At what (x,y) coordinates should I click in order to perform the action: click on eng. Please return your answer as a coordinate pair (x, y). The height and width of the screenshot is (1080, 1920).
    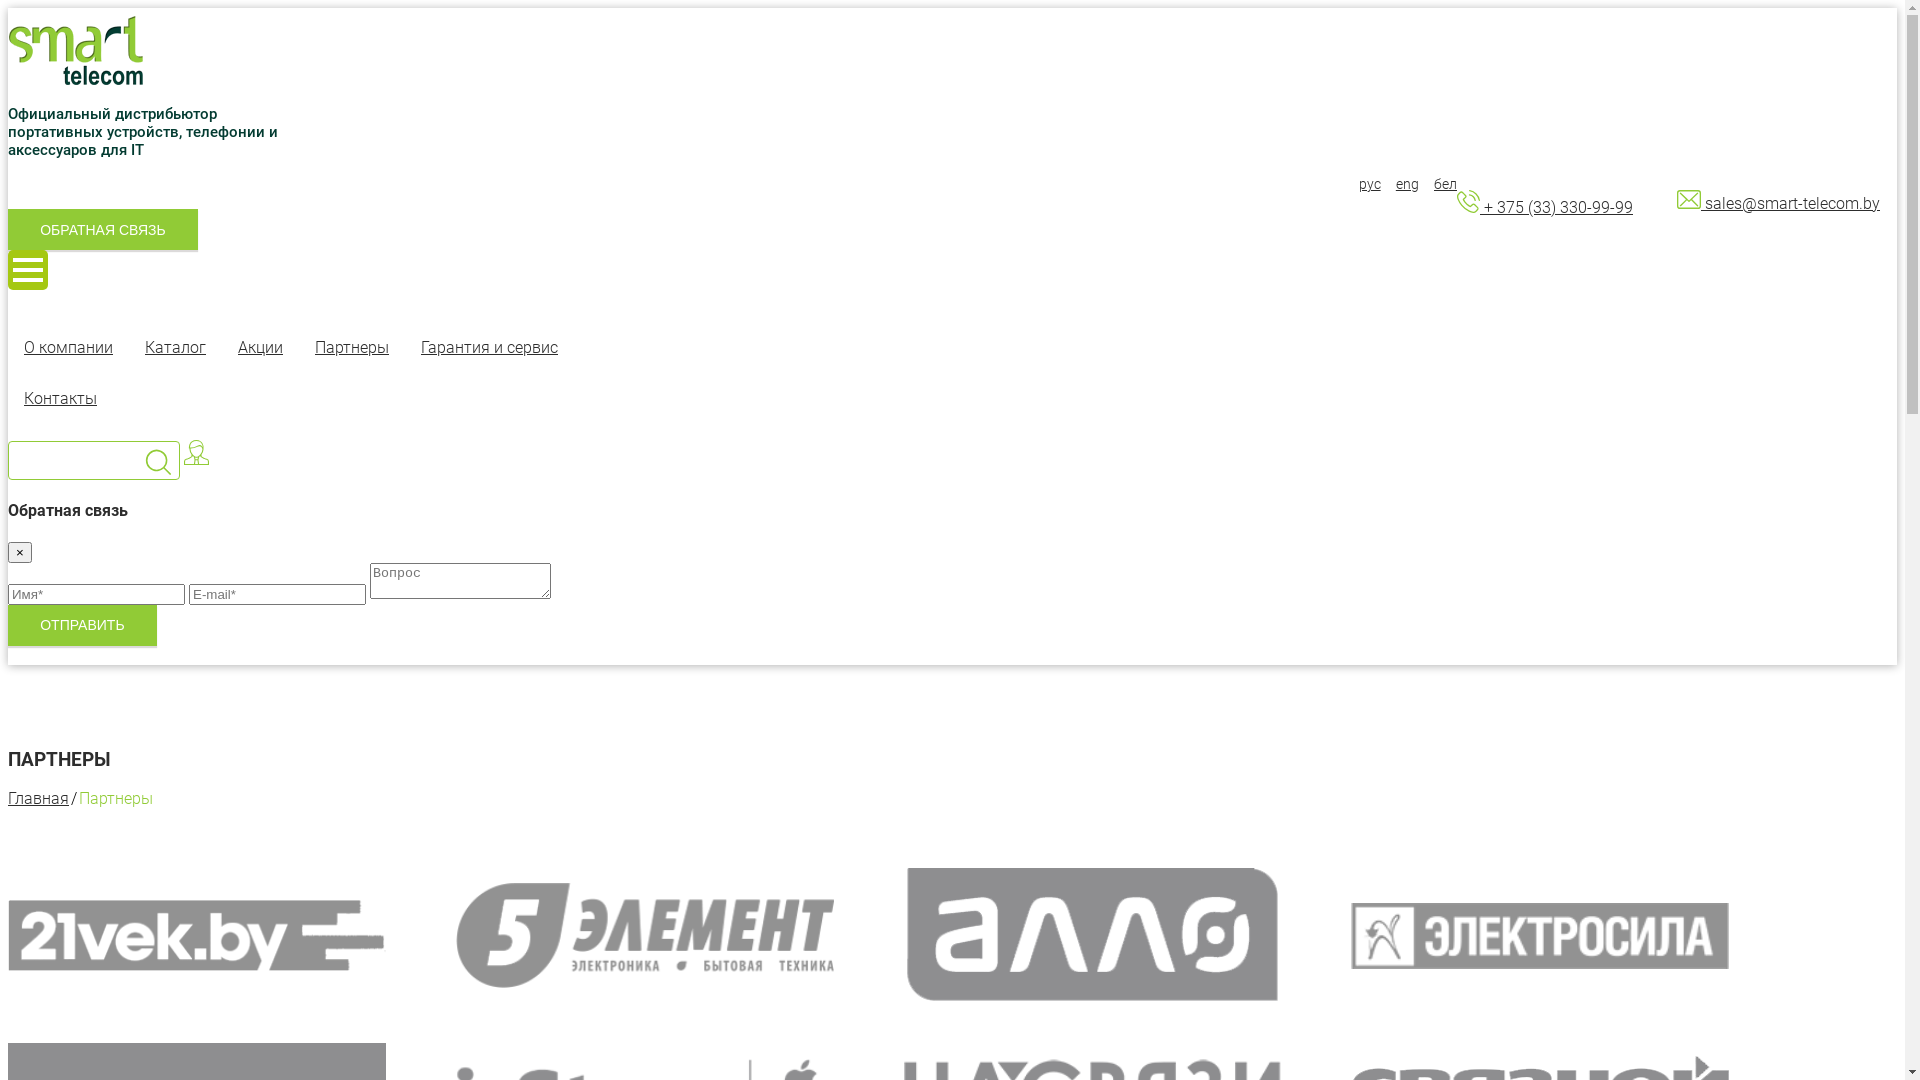
    Looking at the image, I should click on (1402, 184).